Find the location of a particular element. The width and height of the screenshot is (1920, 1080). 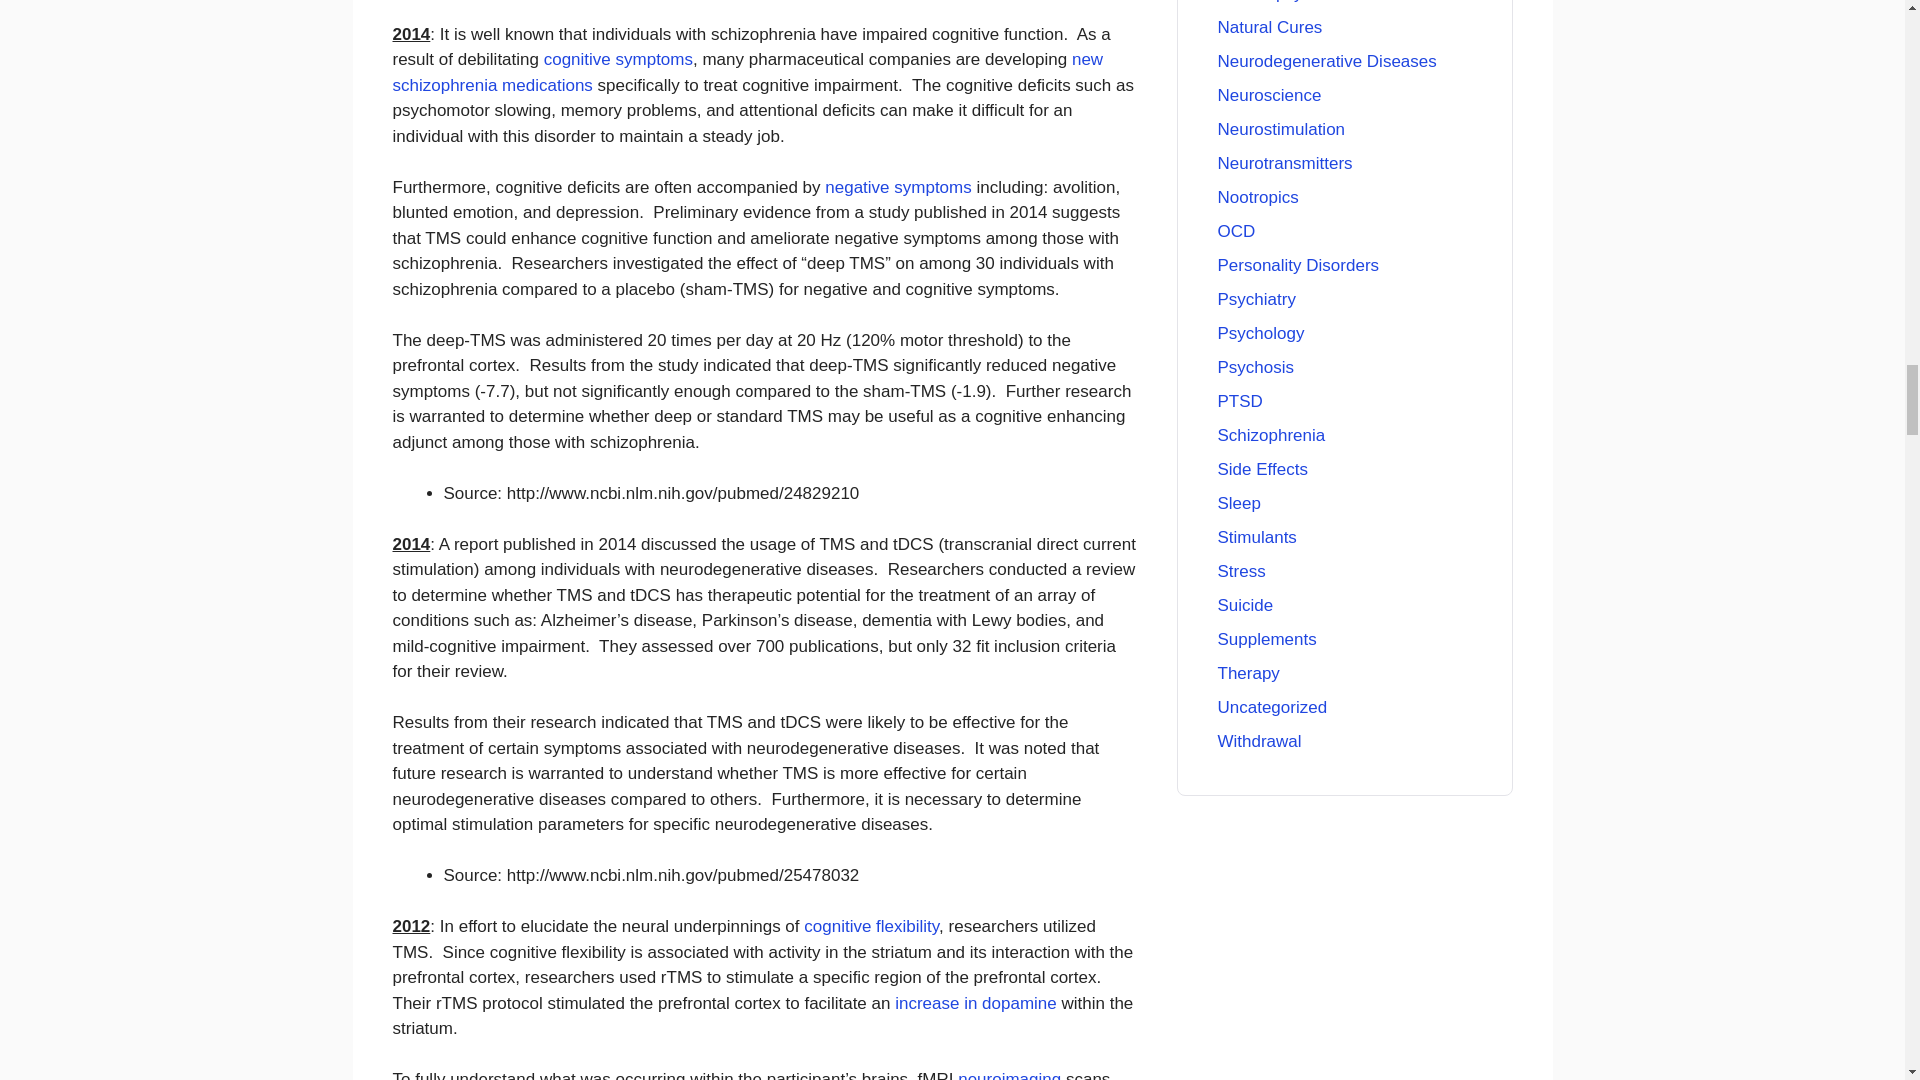

cognitive symptoms is located at coordinates (618, 59).